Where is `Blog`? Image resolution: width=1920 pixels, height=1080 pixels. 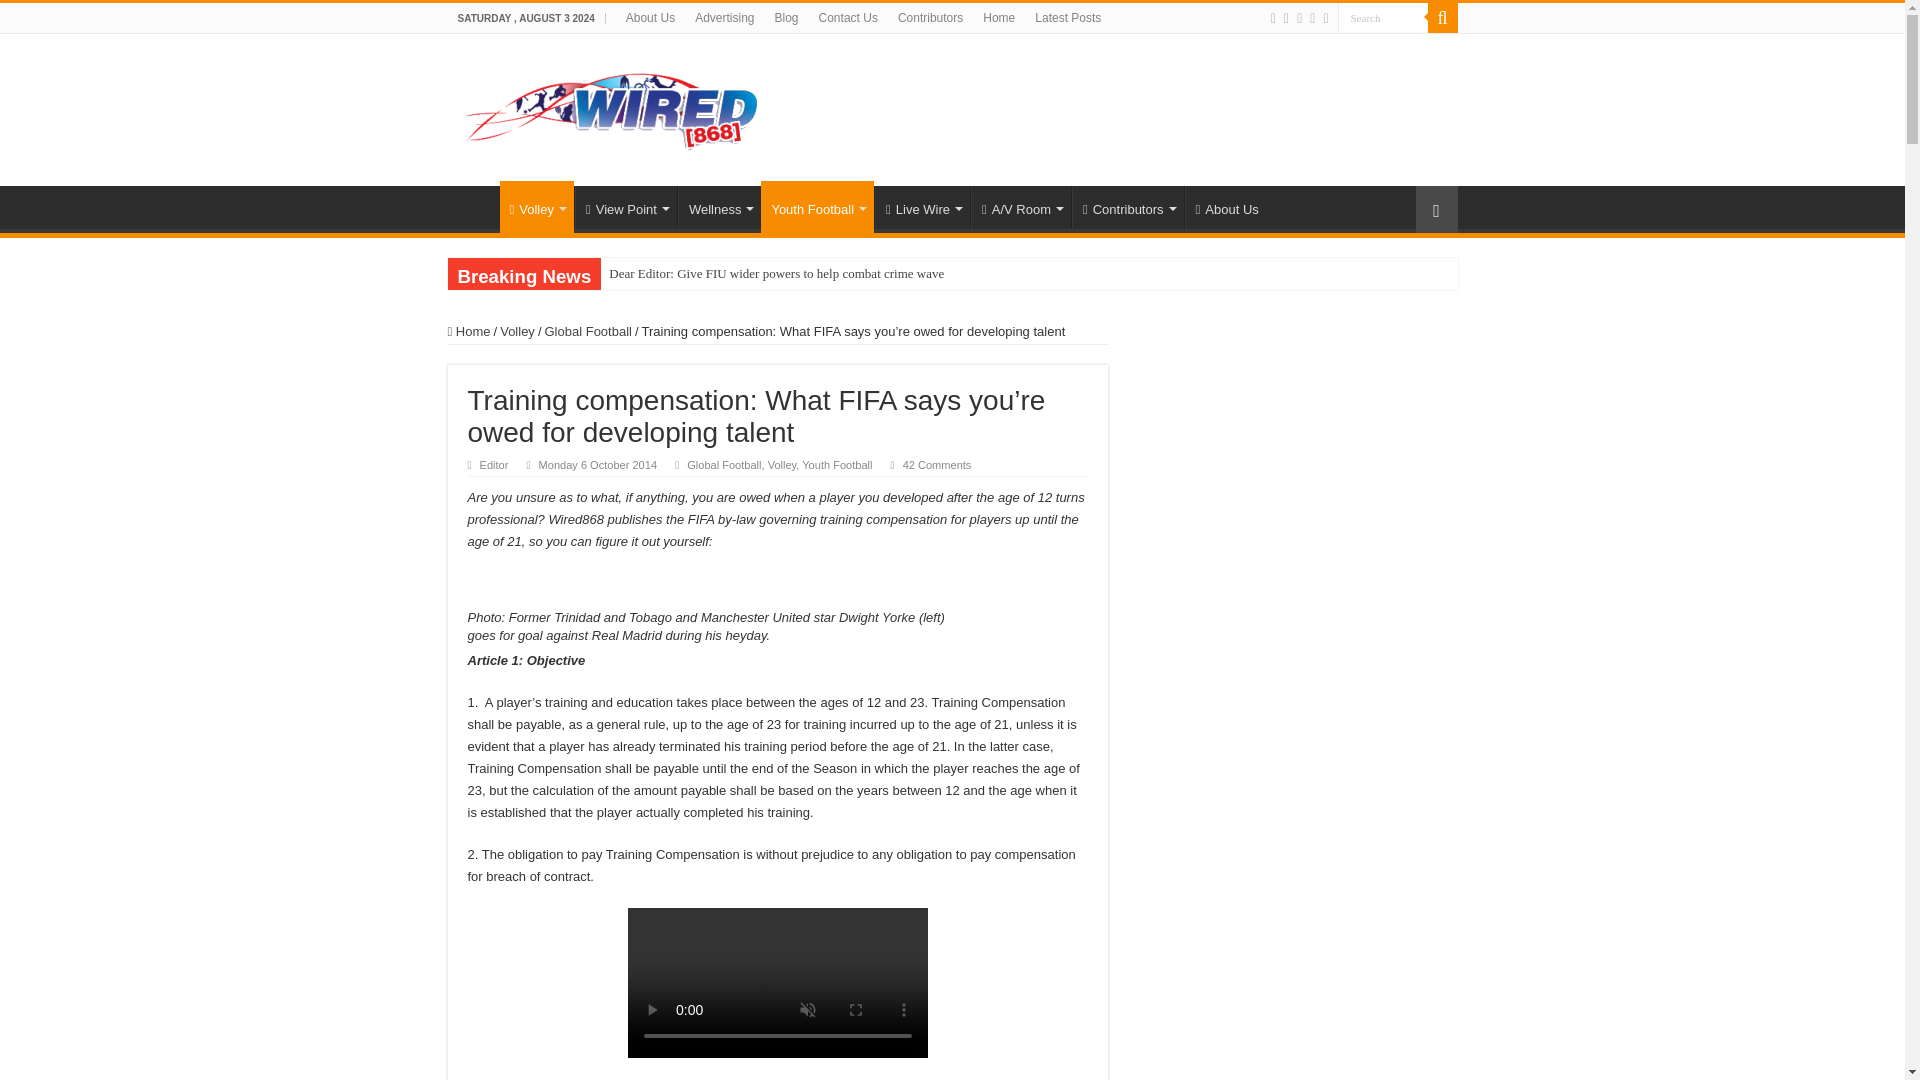
Blog is located at coordinates (786, 18).